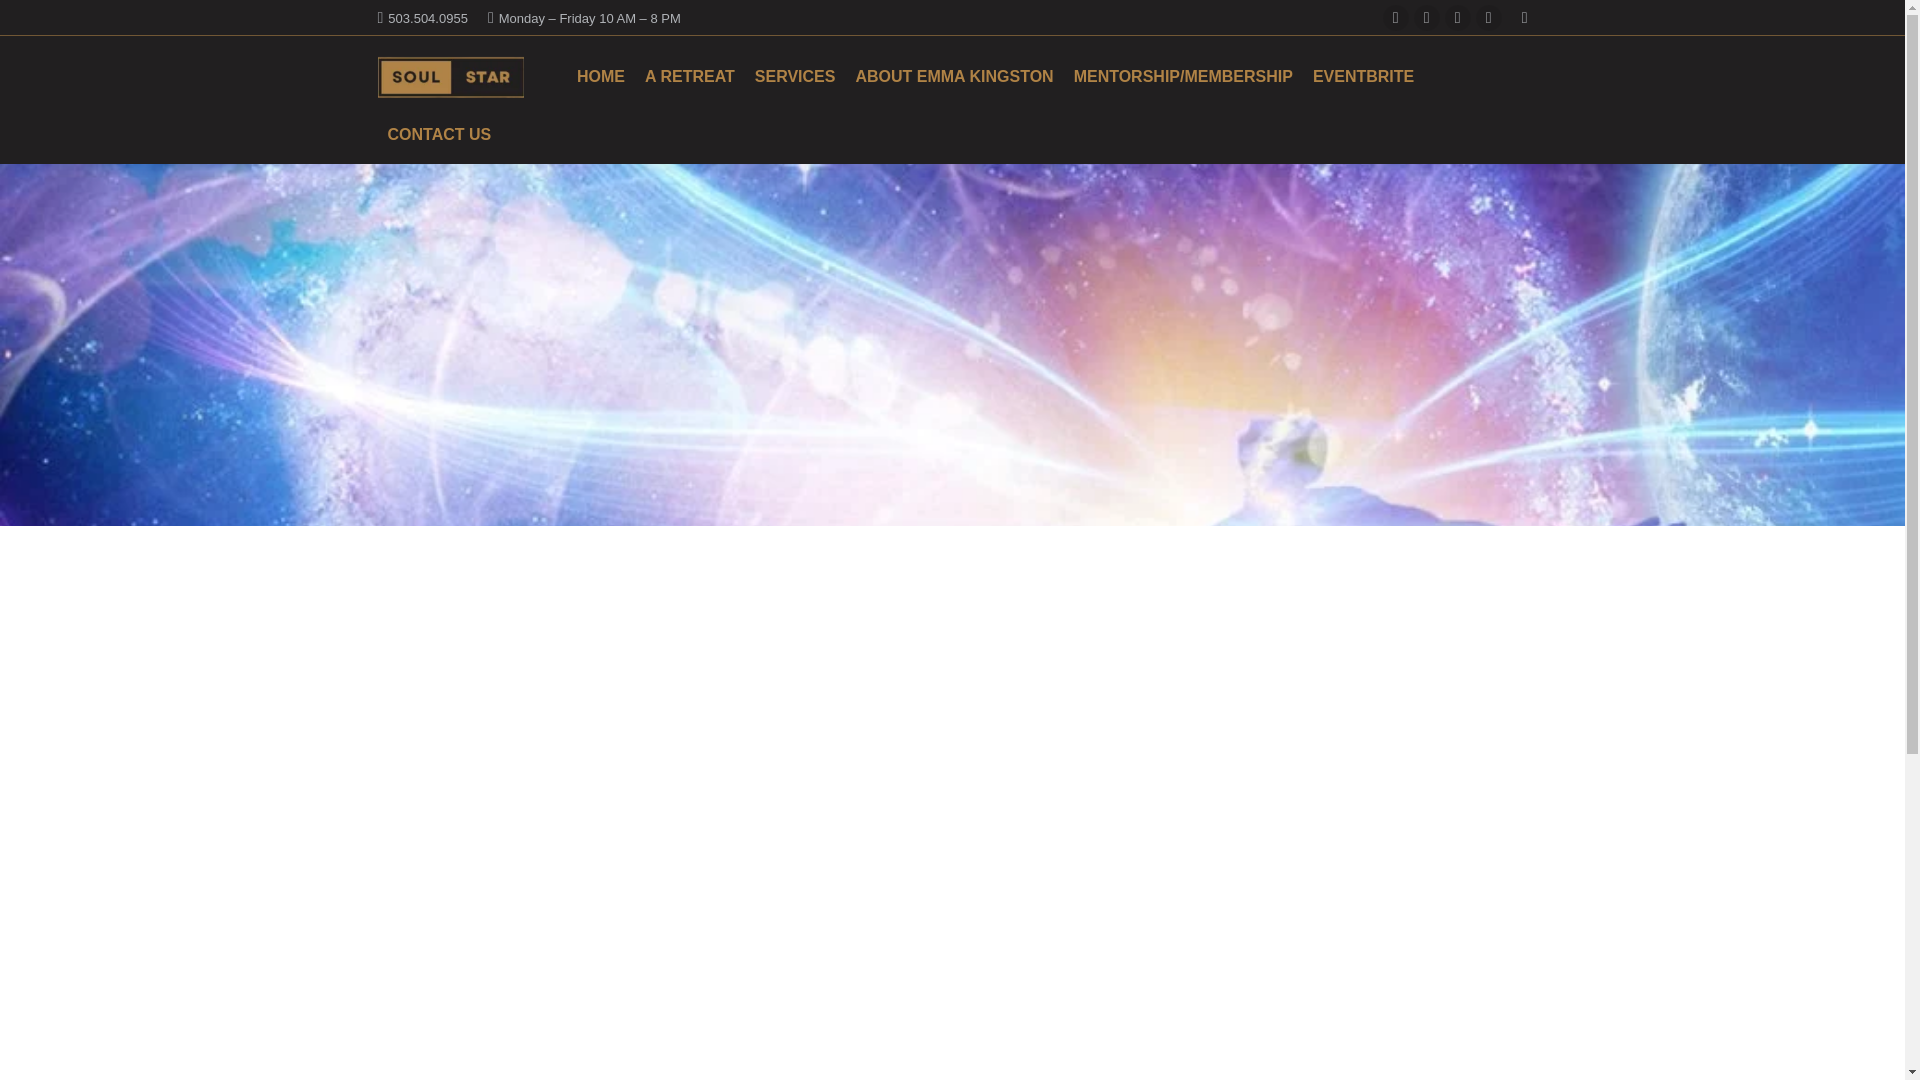 The height and width of the screenshot is (1080, 1920). I want to click on YouTube page opens in new window, so click(1488, 18).